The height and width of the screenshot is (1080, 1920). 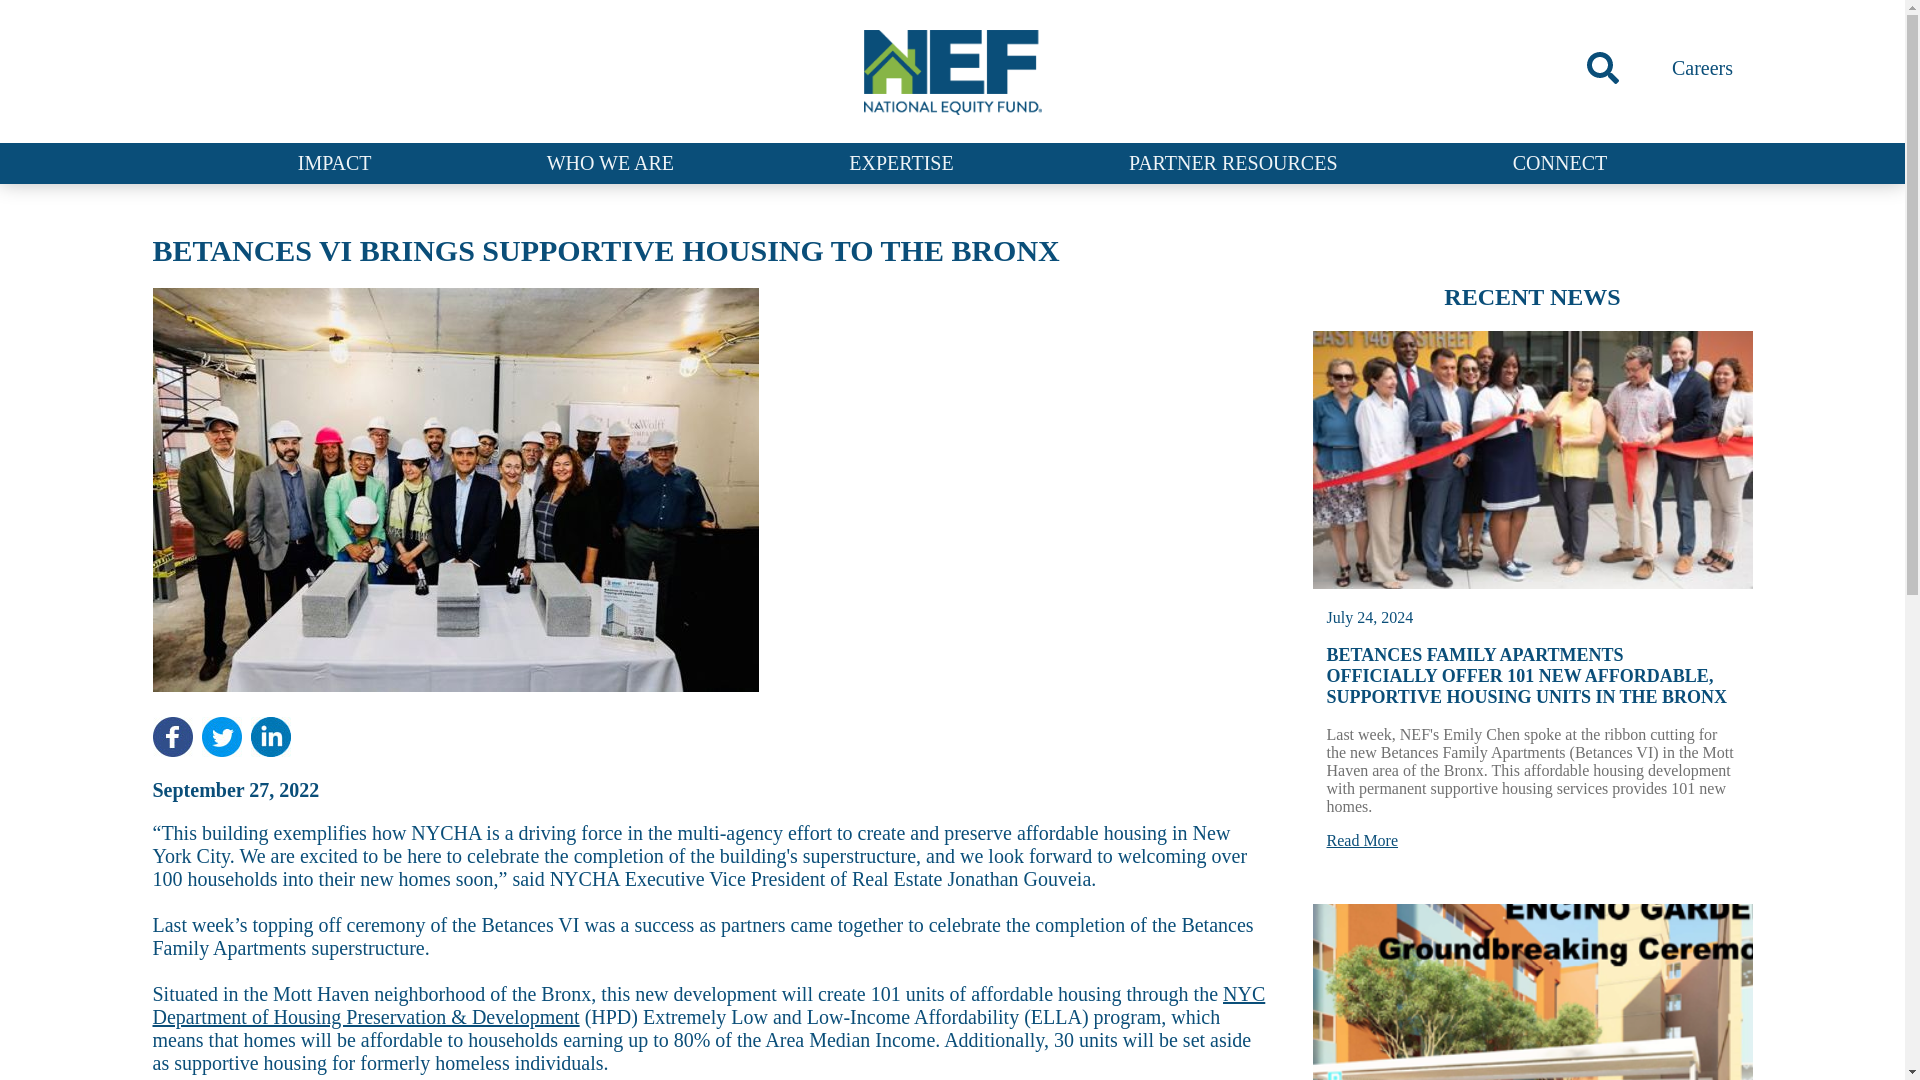 I want to click on PARTNER RESOURCES, so click(x=1233, y=162).